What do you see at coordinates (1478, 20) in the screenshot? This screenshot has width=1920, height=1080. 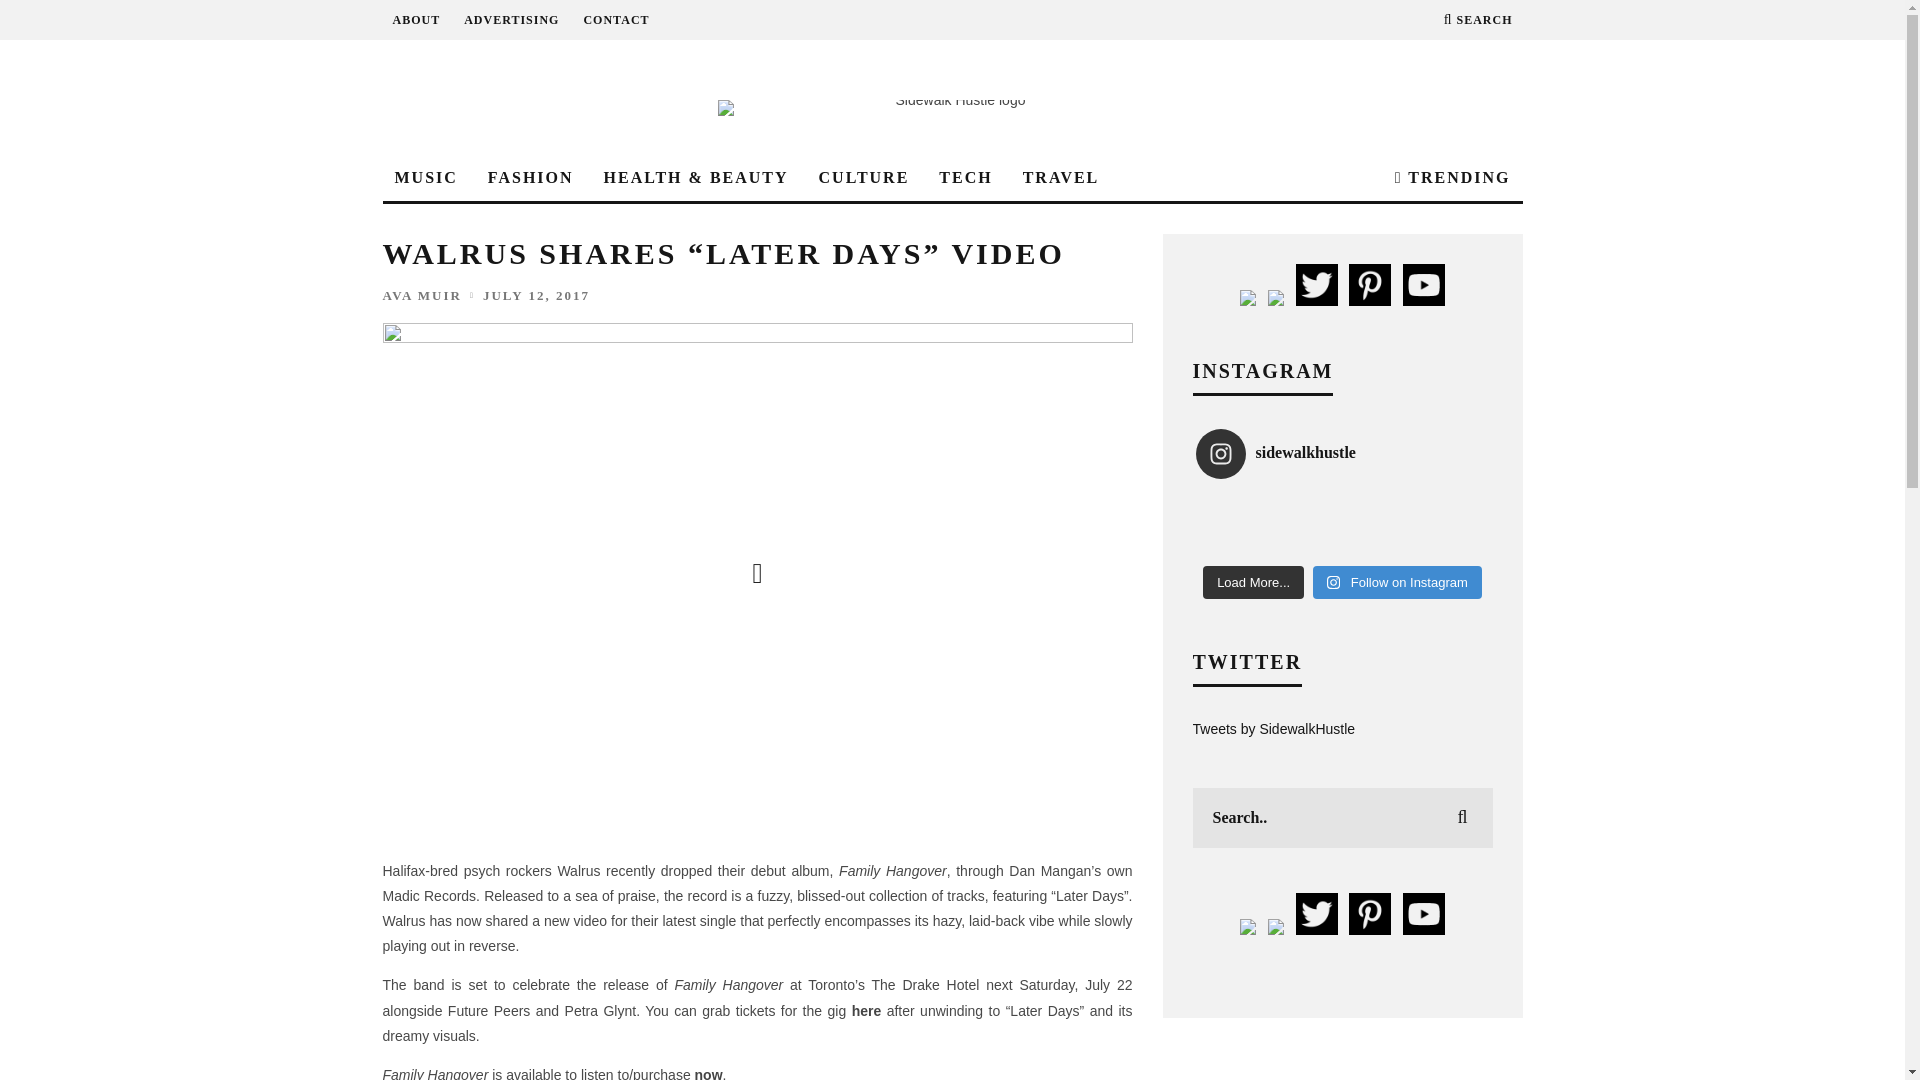 I see `SEARCH` at bounding box center [1478, 20].